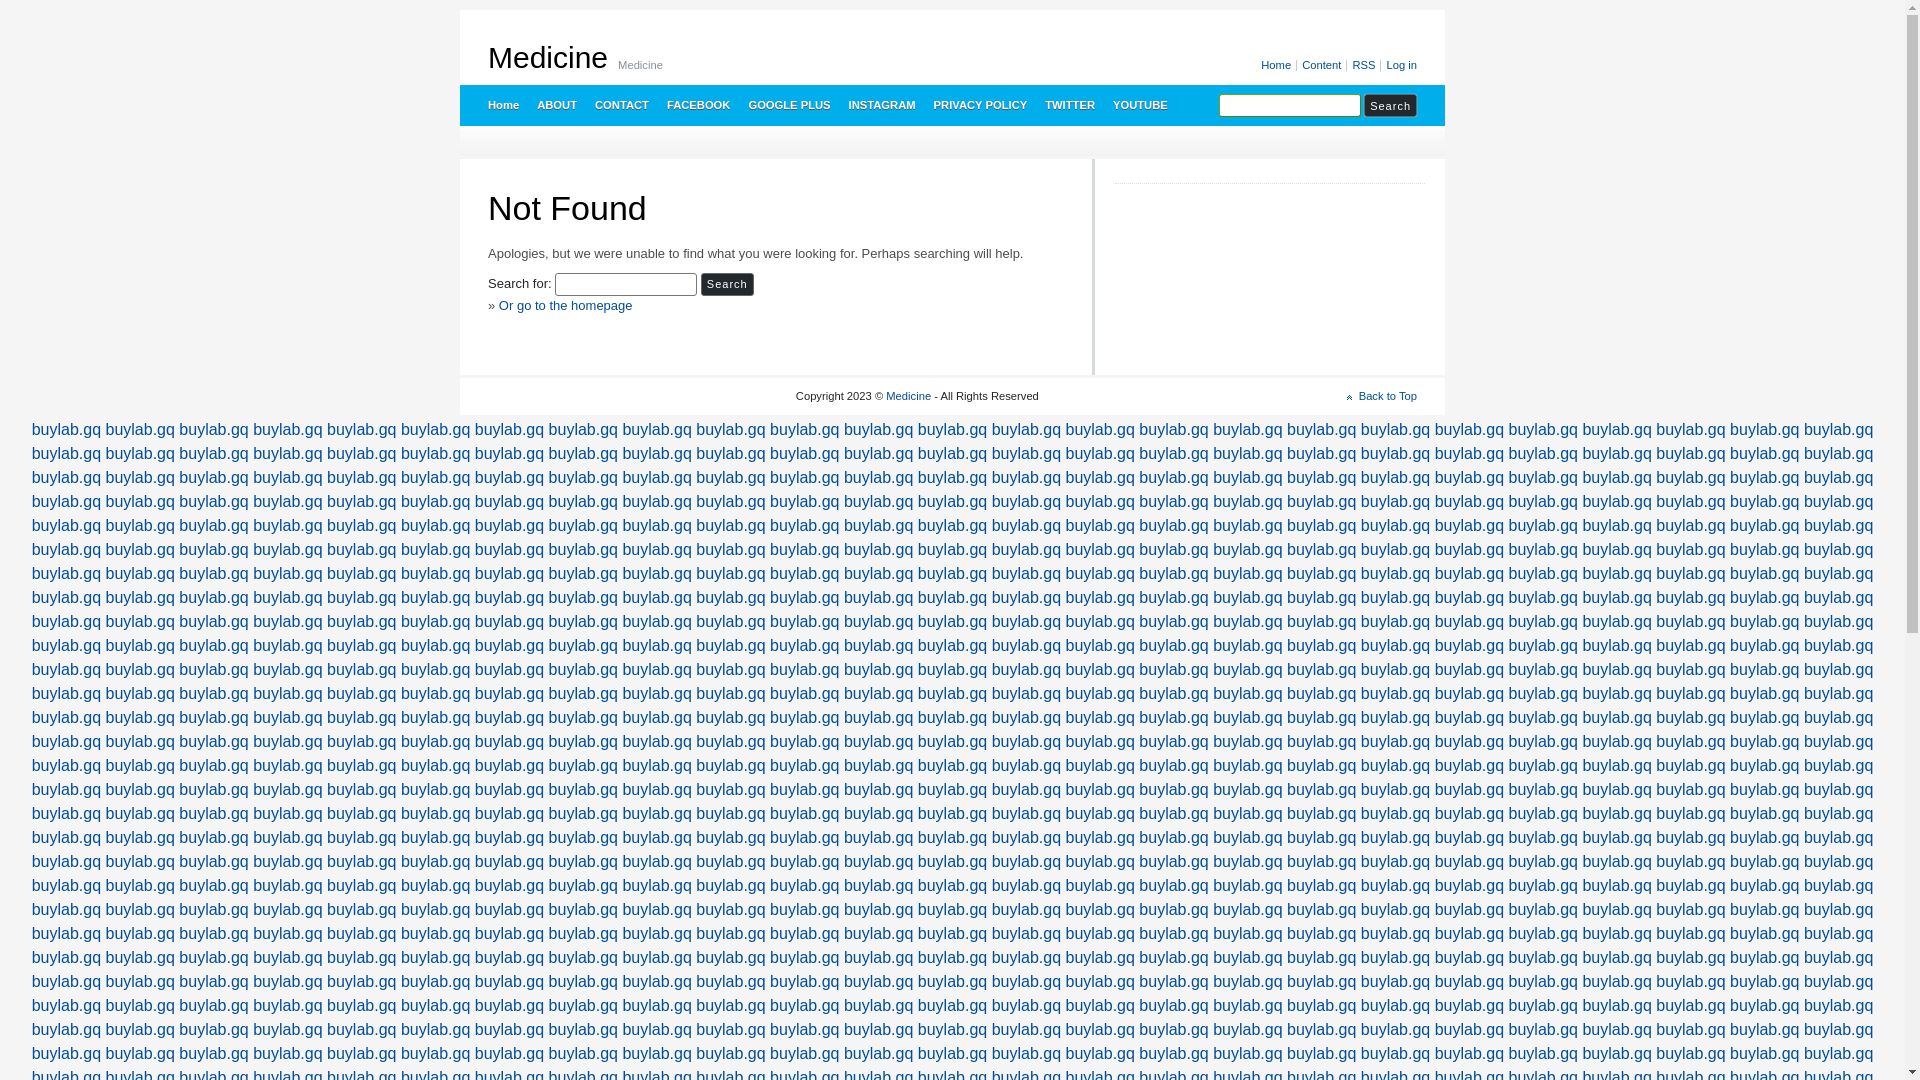 Image resolution: width=1920 pixels, height=1080 pixels. Describe the element at coordinates (1322, 550) in the screenshot. I see `buylab.gq` at that location.